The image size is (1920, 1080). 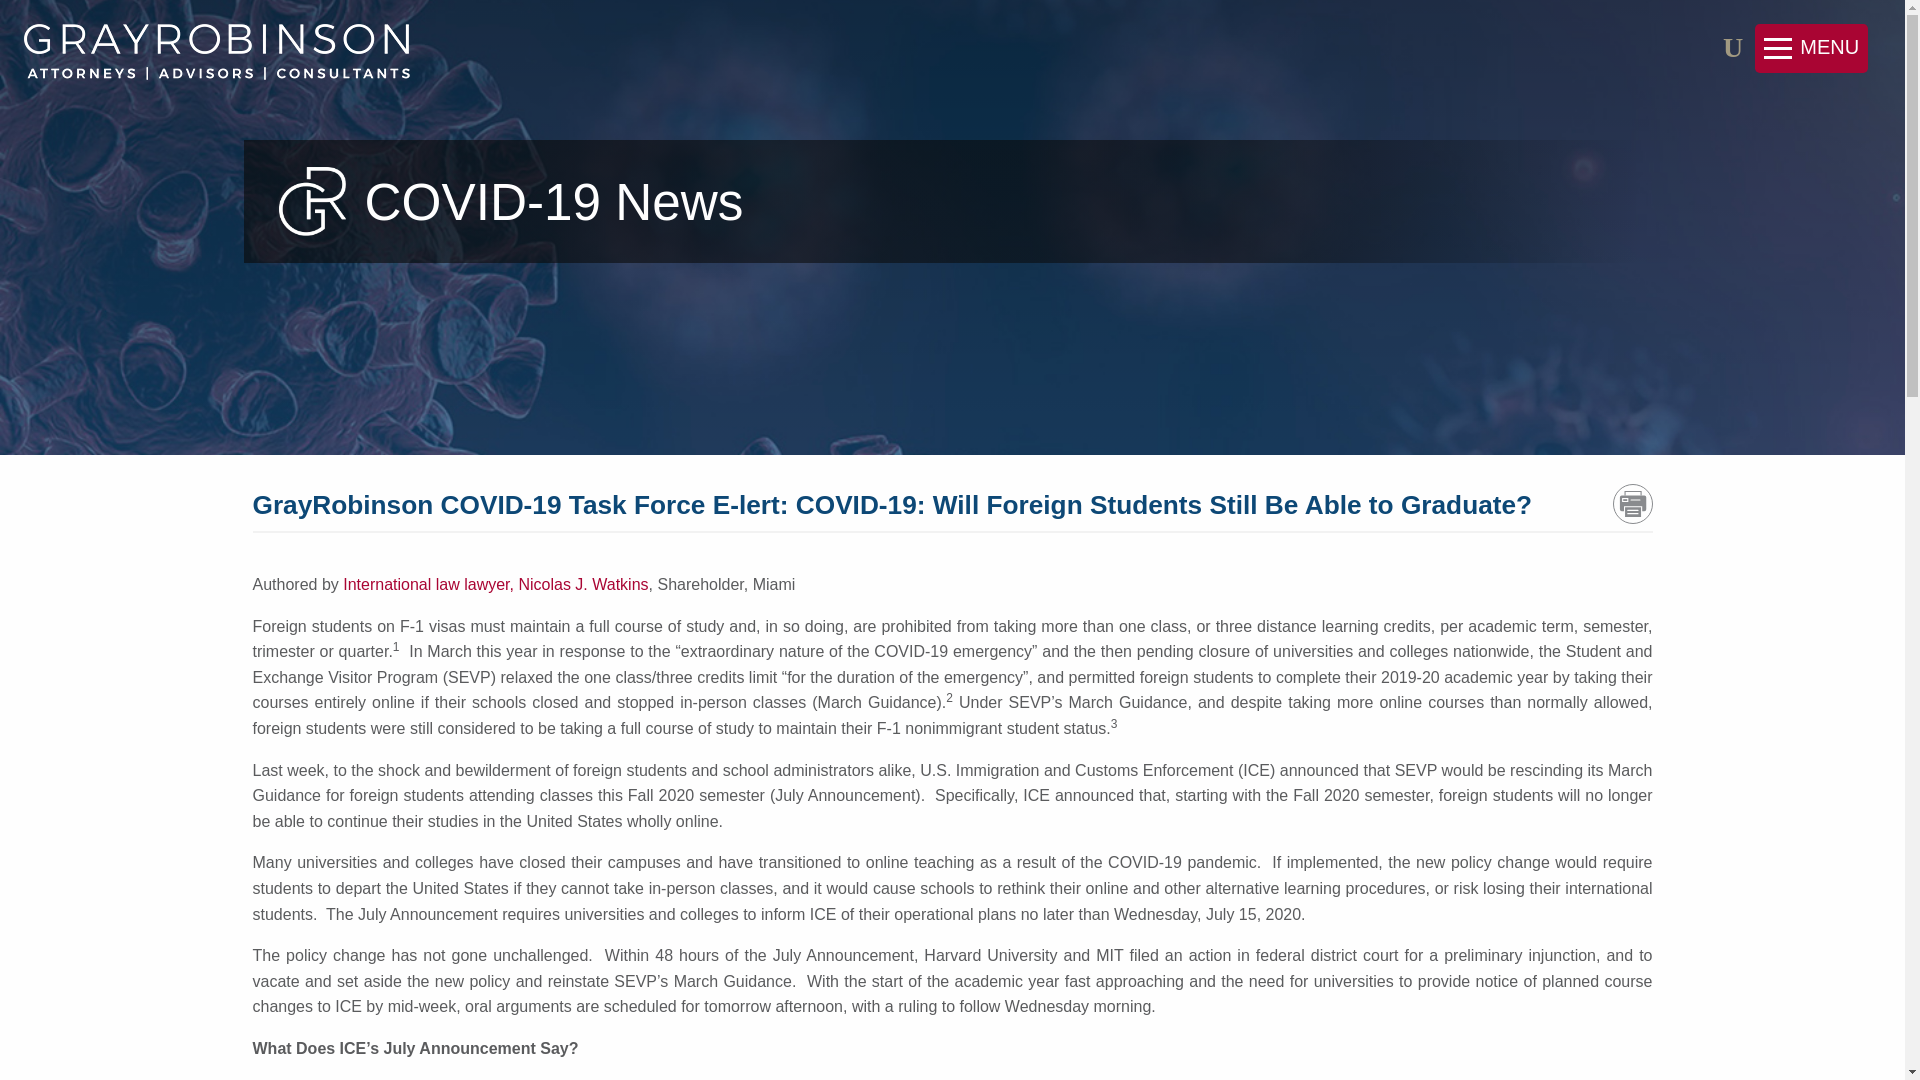 I want to click on MENU, so click(x=1811, y=48).